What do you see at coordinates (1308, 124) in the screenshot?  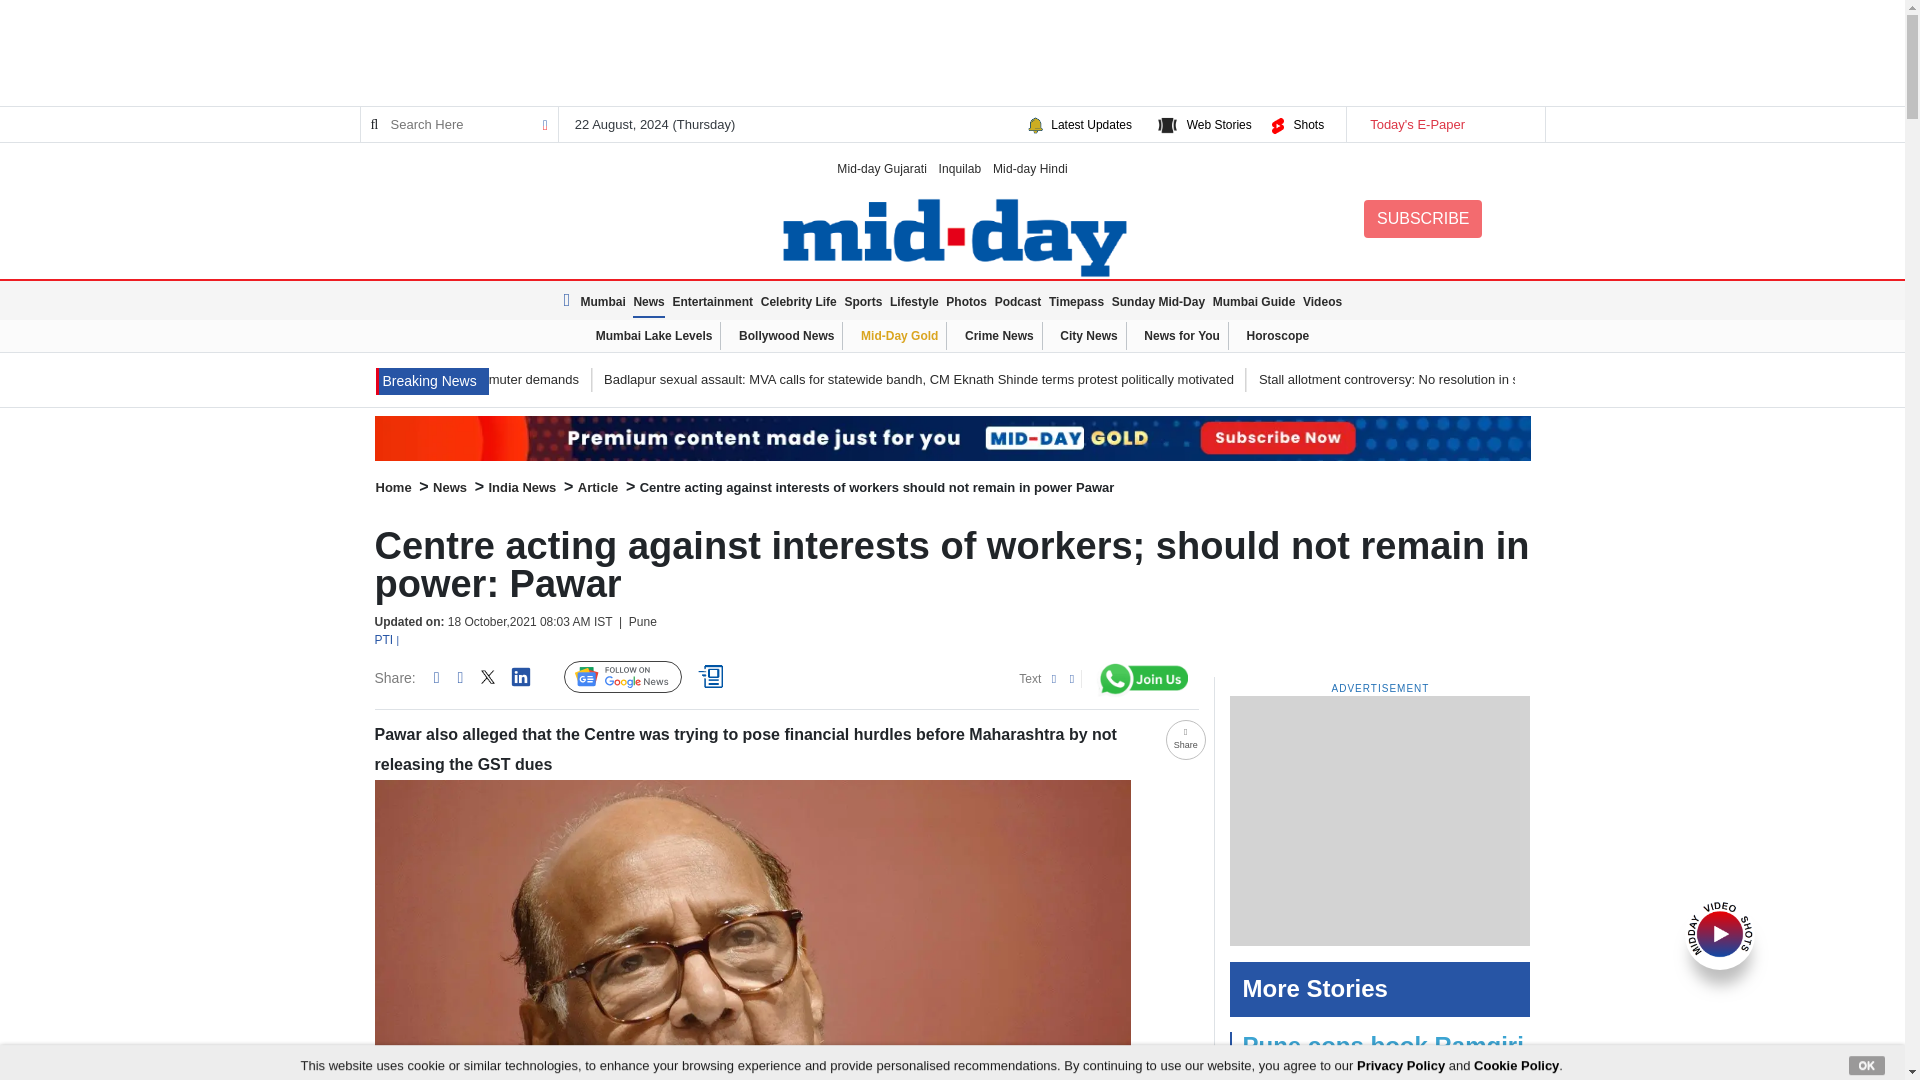 I see `Shots` at bounding box center [1308, 124].